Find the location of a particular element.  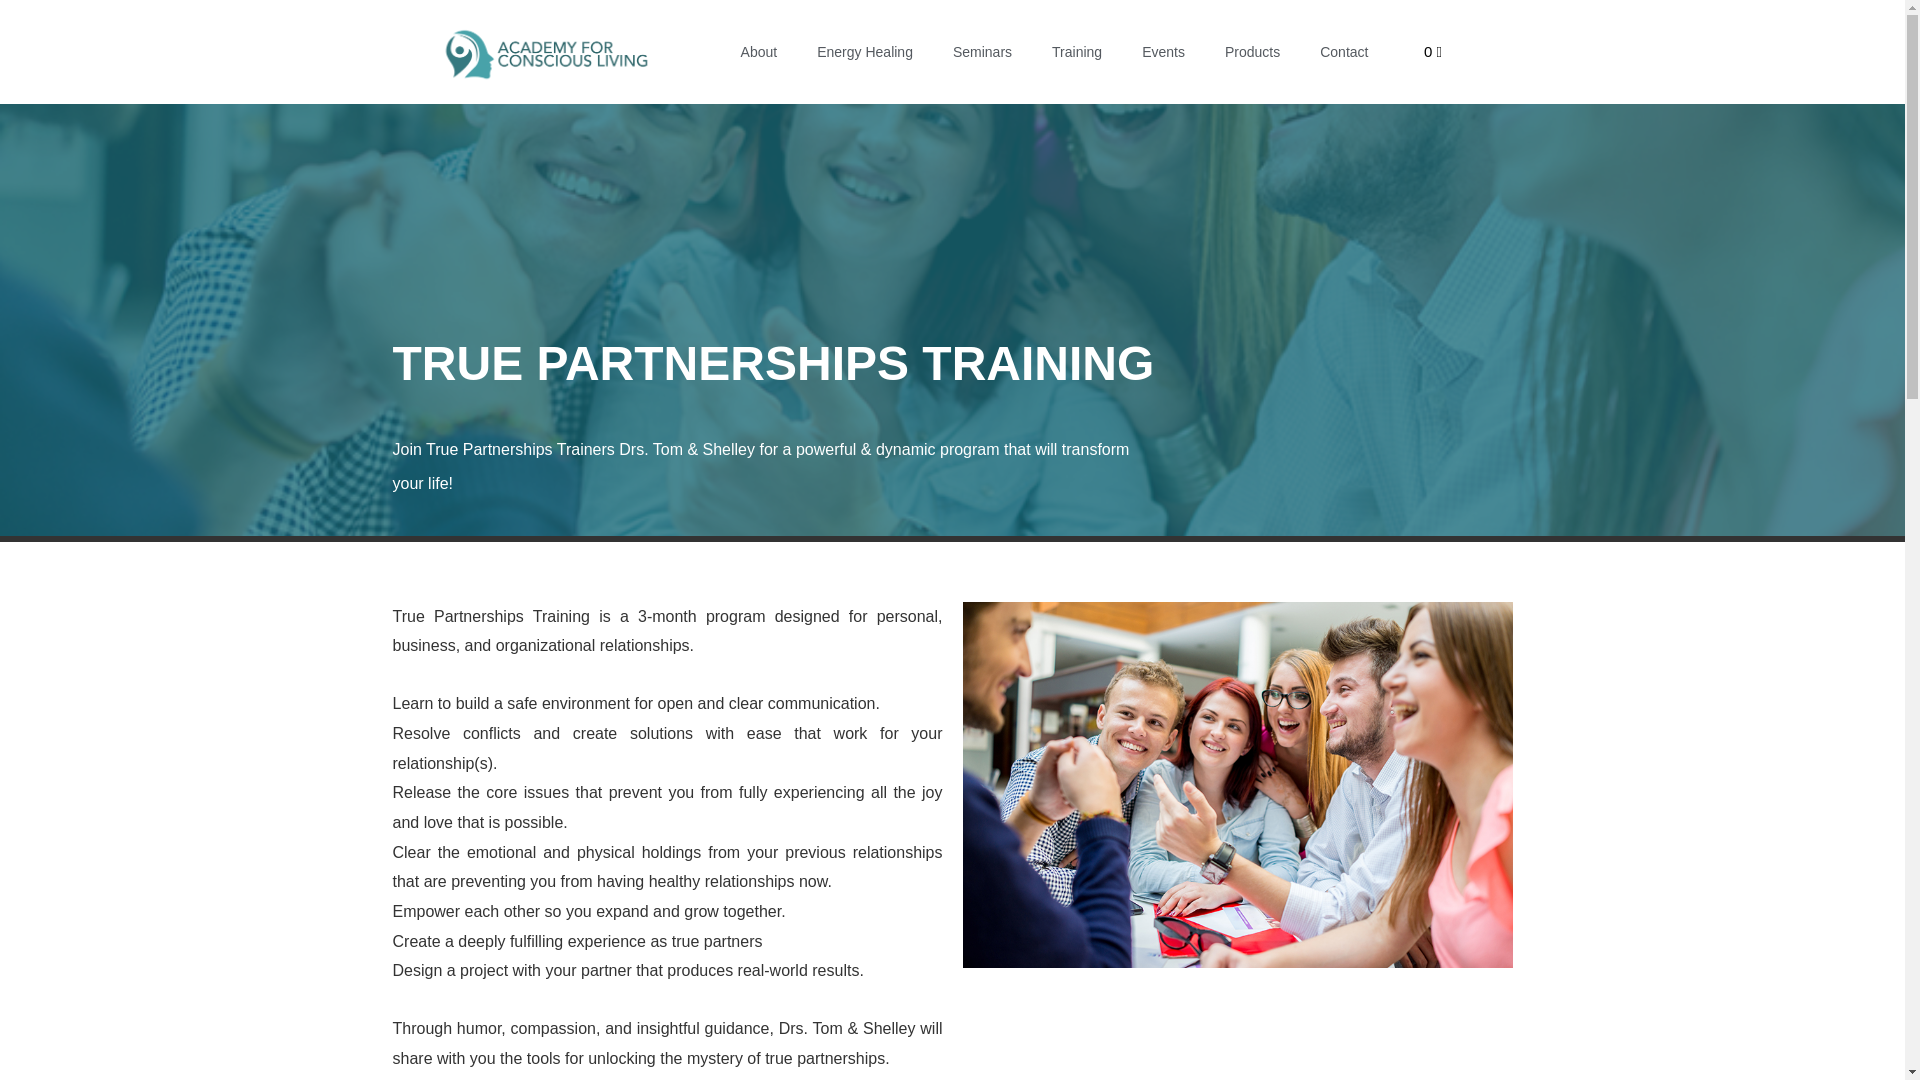

Events is located at coordinates (1163, 52).